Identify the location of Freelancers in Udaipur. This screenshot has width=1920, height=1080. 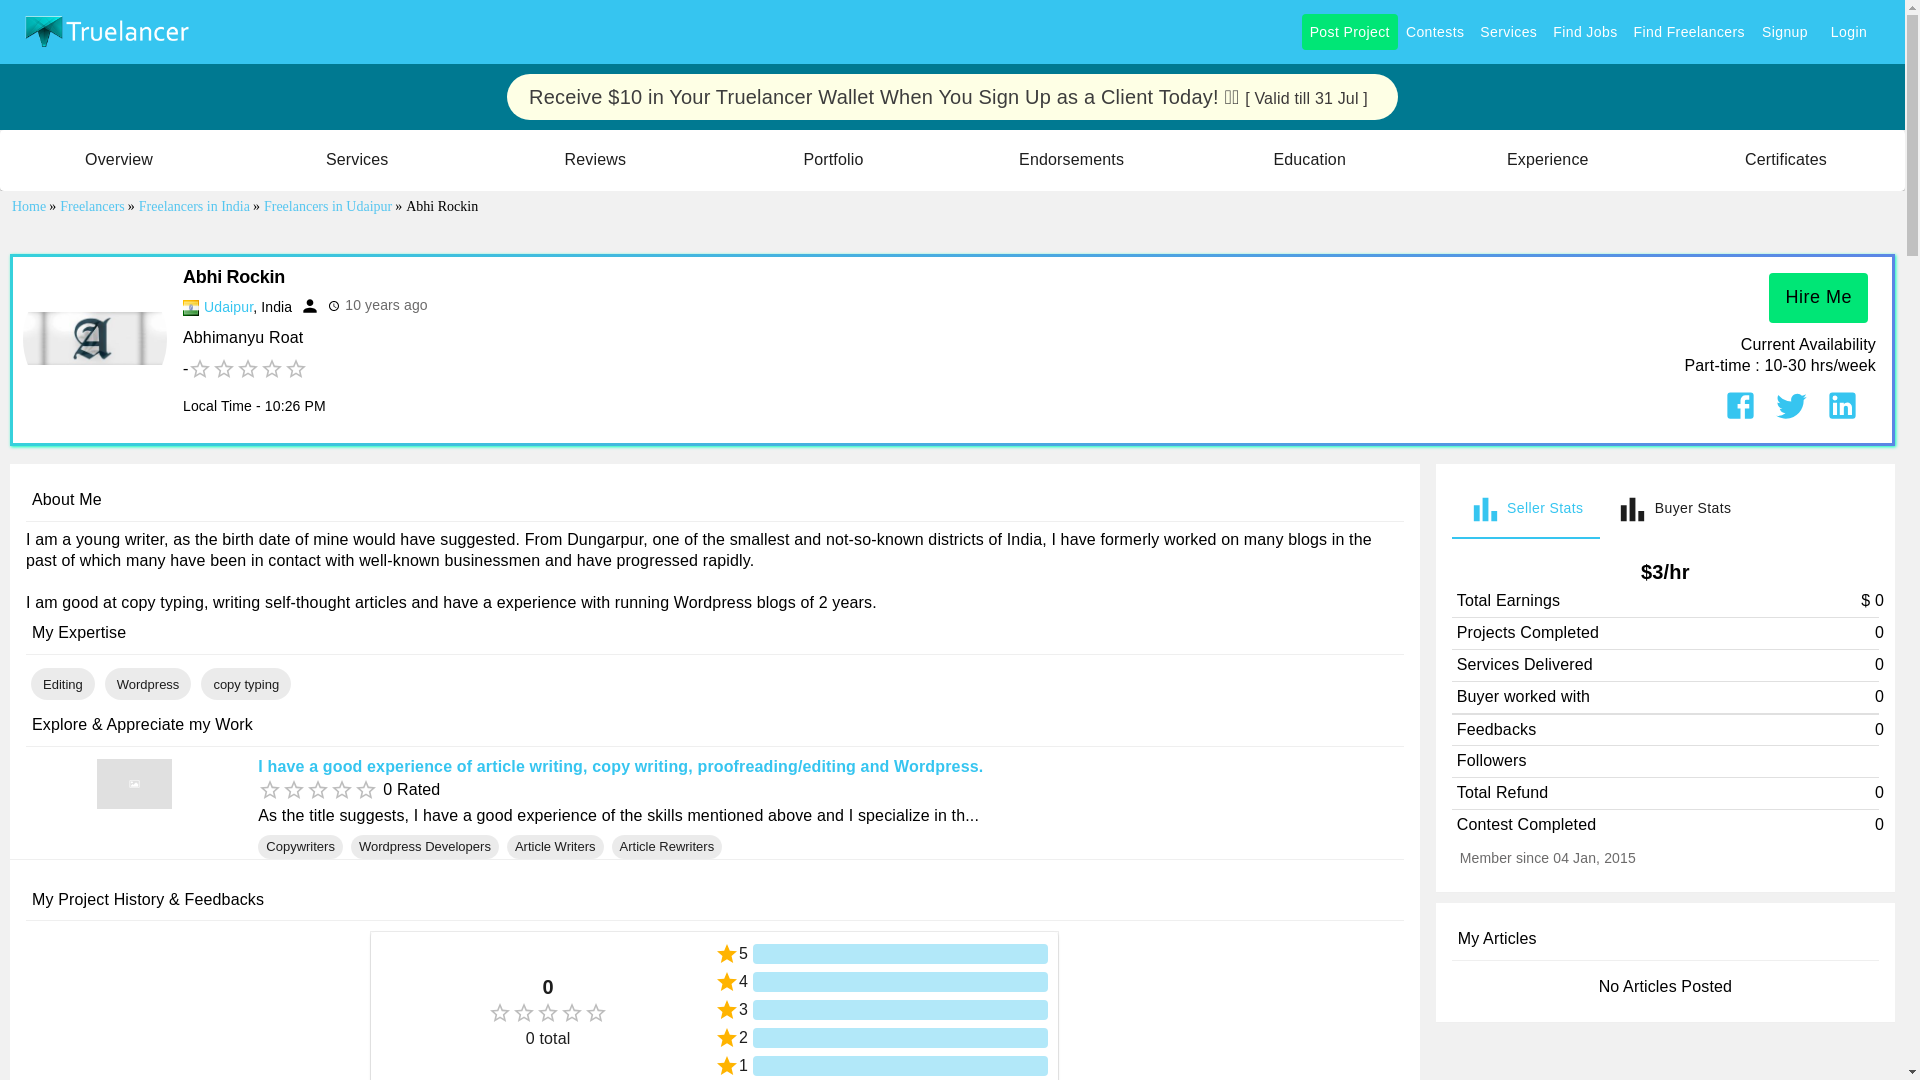
(330, 206).